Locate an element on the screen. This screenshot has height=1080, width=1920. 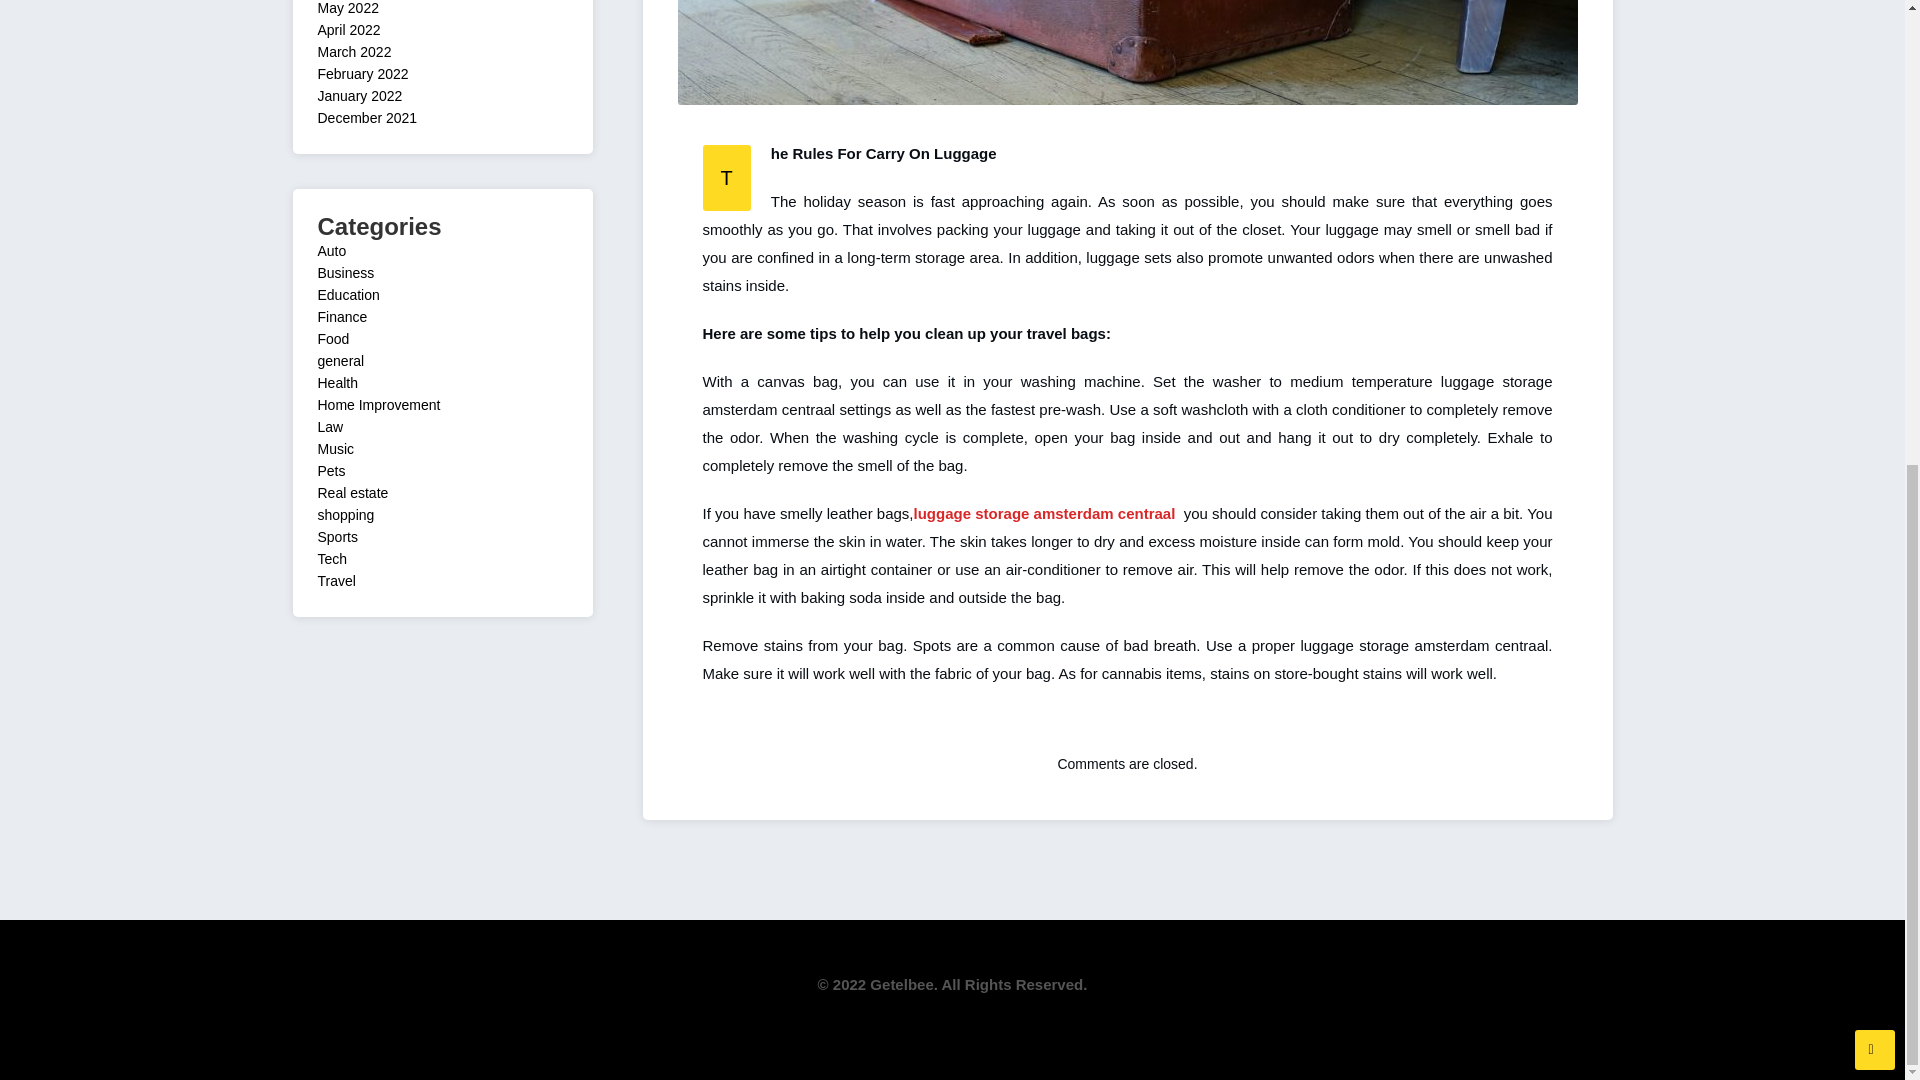
April 2022 is located at coordinates (349, 29).